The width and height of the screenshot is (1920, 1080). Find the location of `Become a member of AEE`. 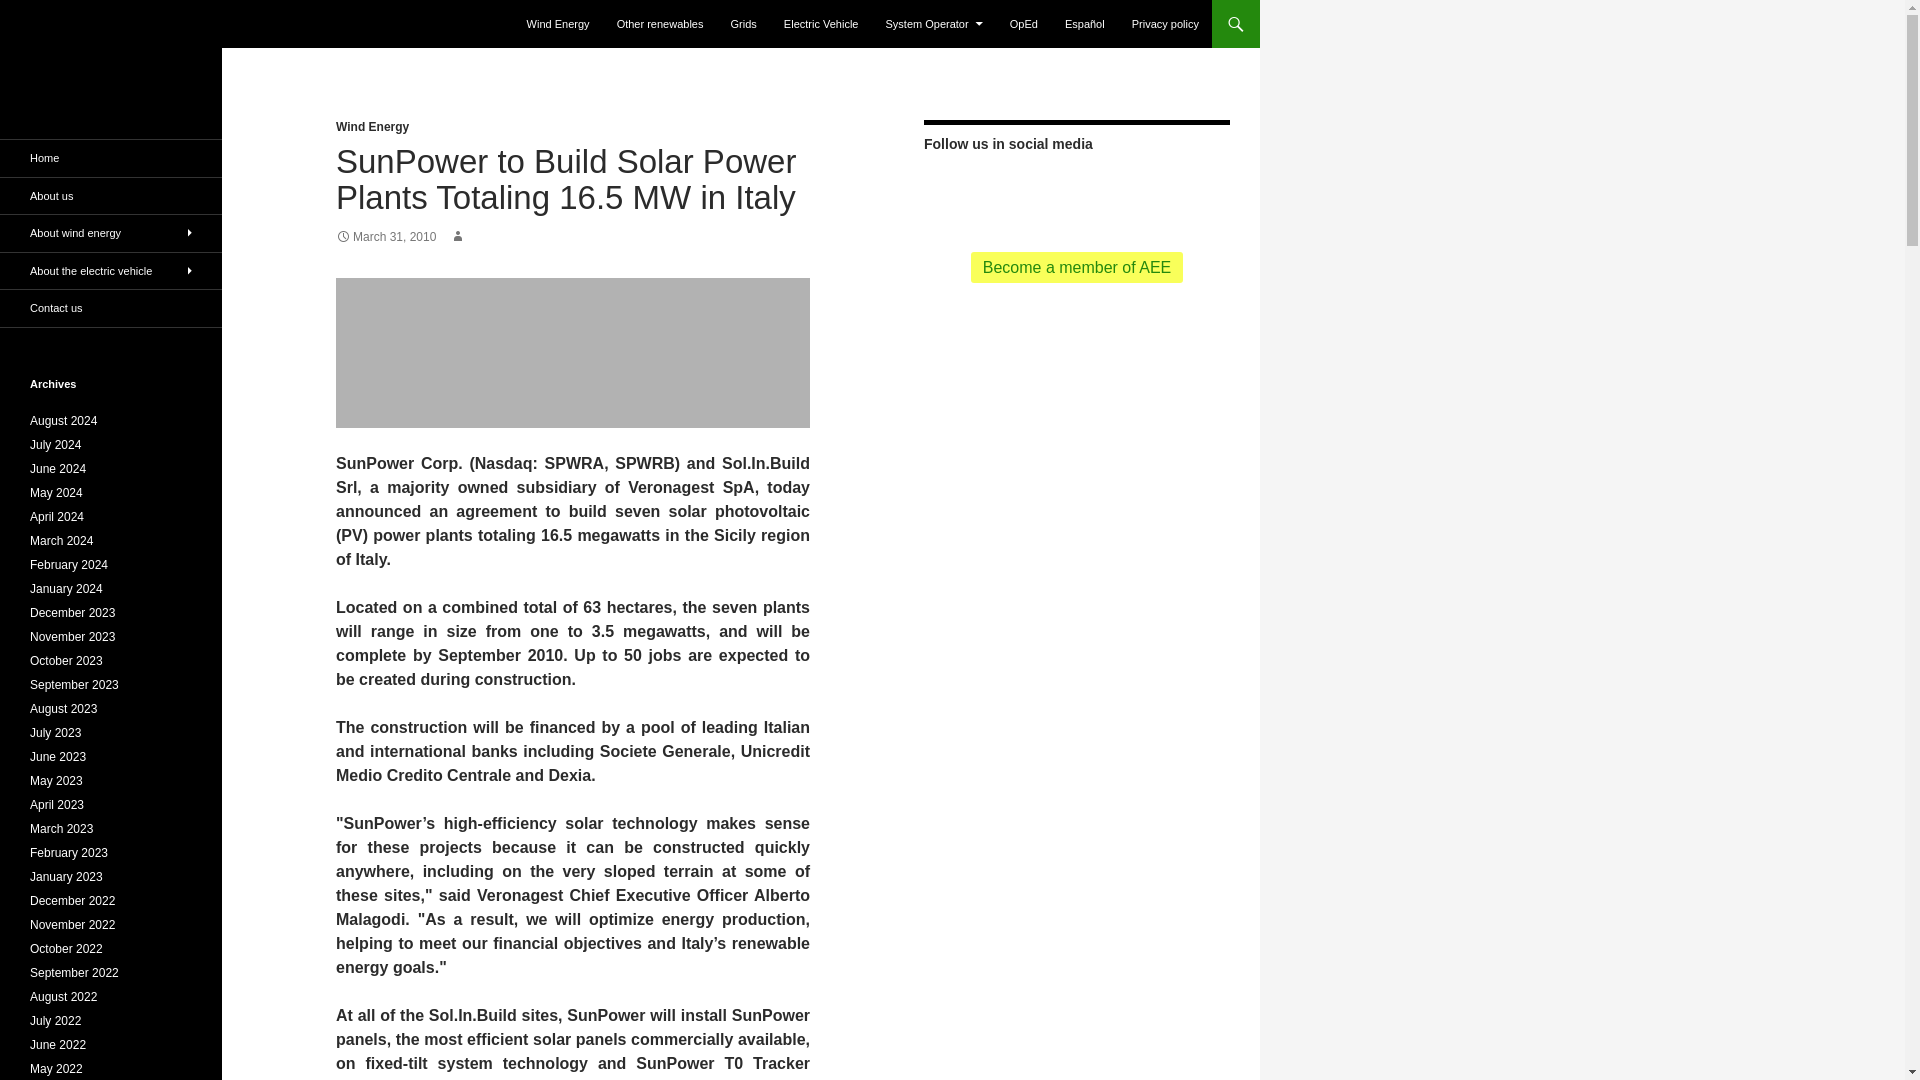

Become a member of AEE is located at coordinates (1078, 266).